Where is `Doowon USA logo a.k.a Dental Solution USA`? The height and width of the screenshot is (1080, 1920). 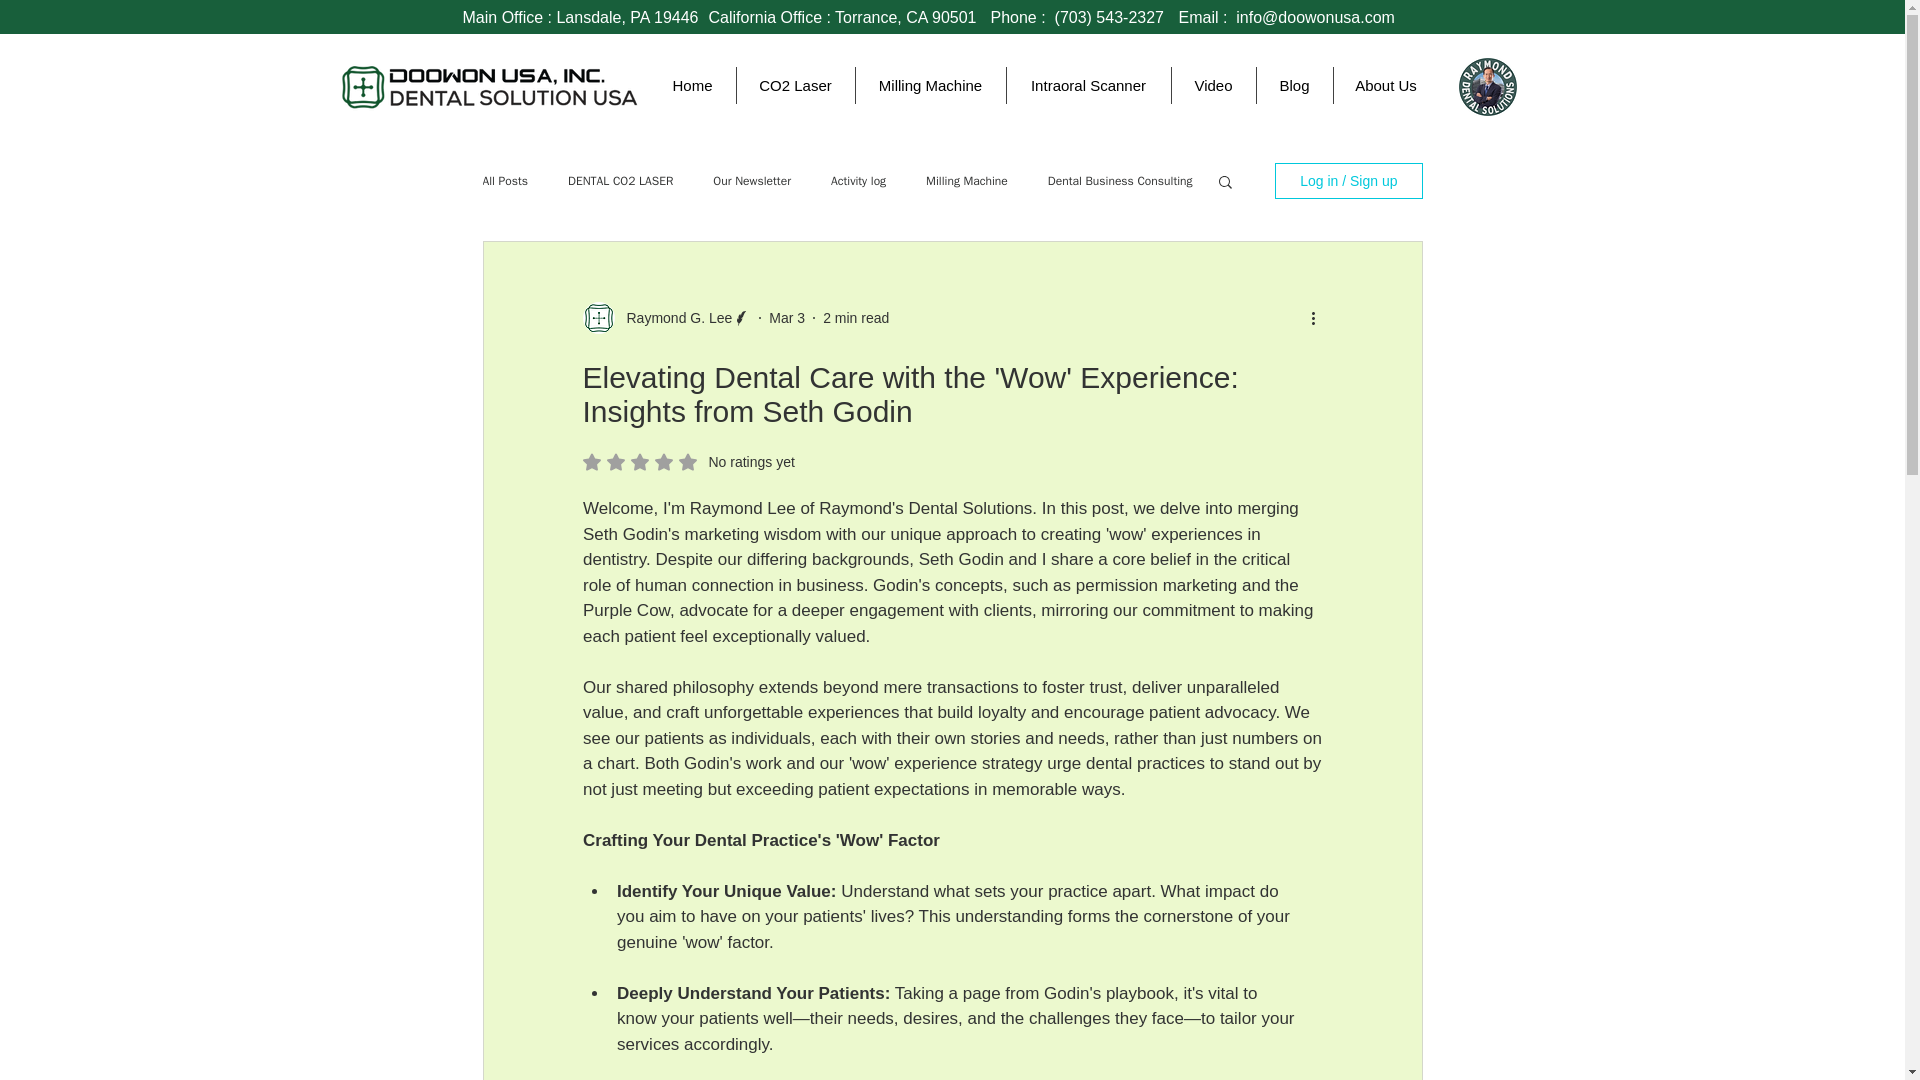
Doowon USA logo a.k.a Dental Solution USA is located at coordinates (488, 82).